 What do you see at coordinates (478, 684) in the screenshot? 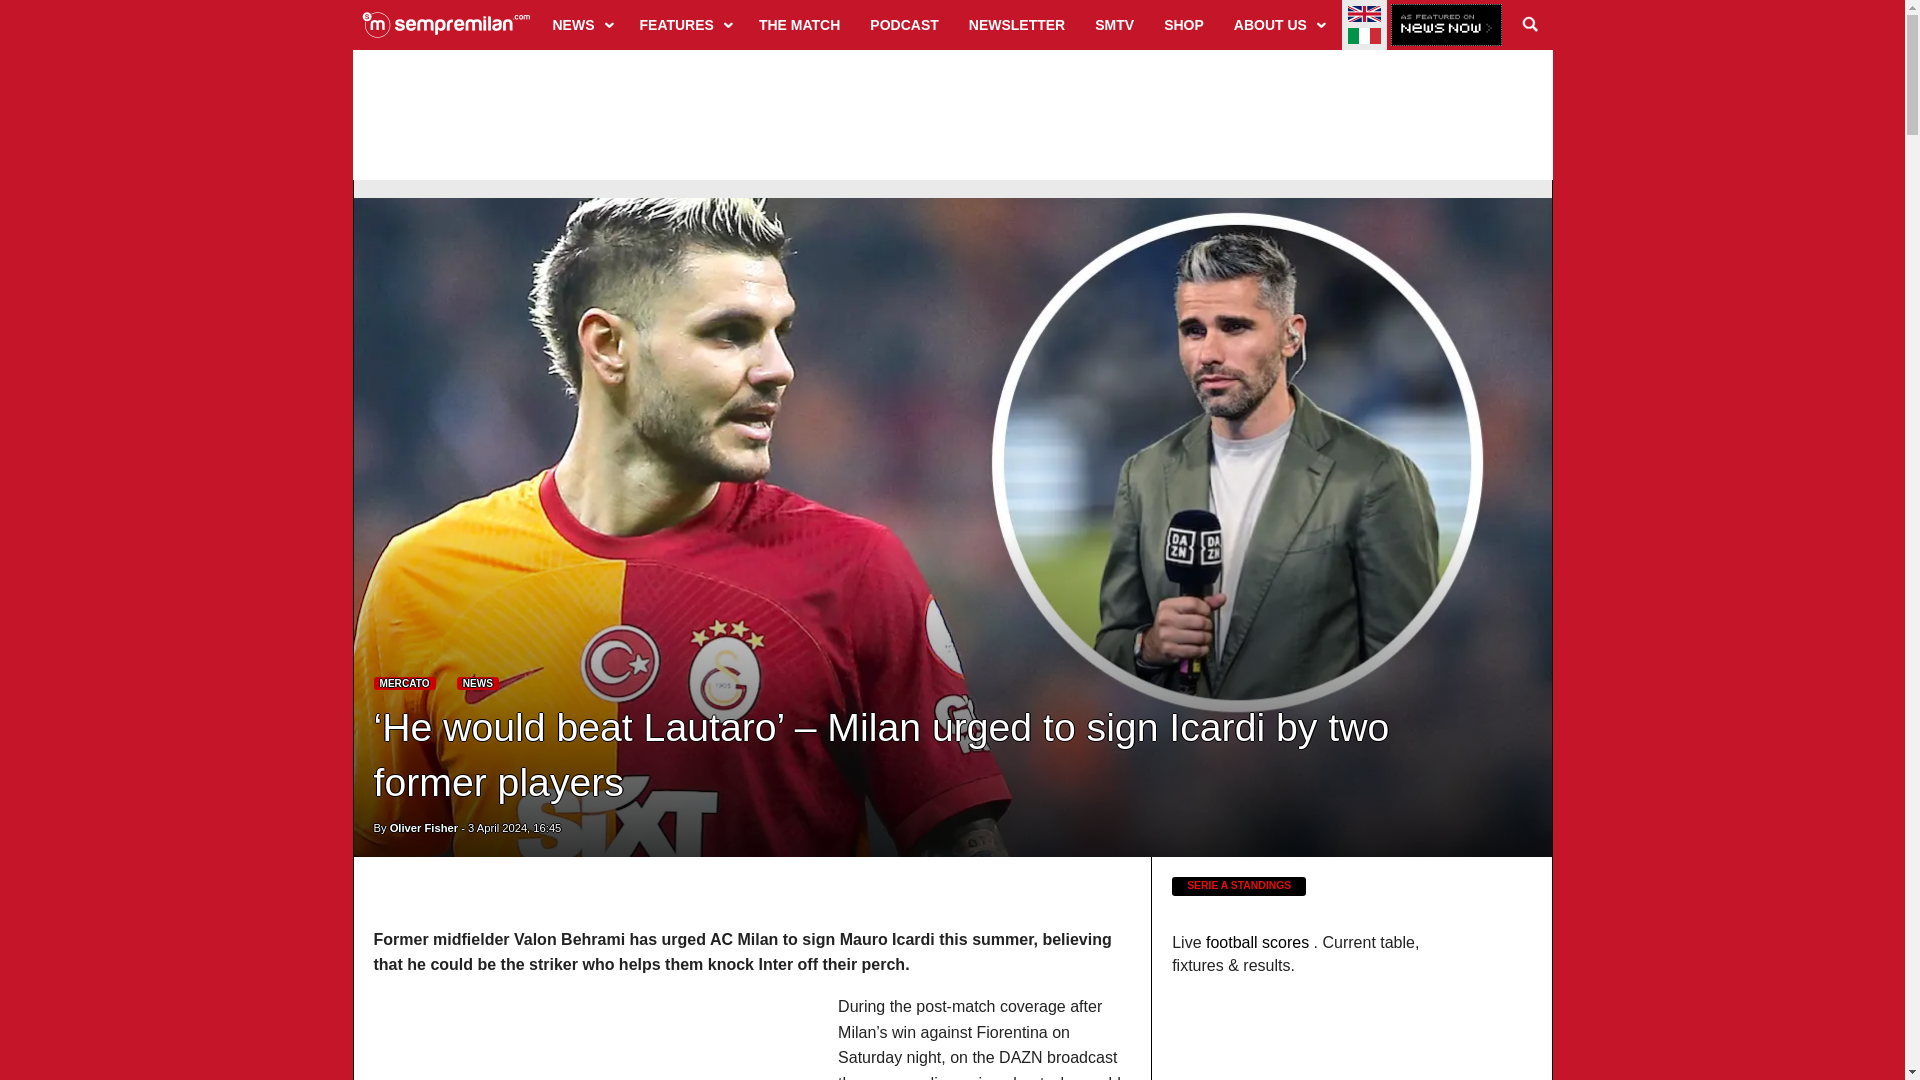
I see `Latest News News` at bounding box center [478, 684].